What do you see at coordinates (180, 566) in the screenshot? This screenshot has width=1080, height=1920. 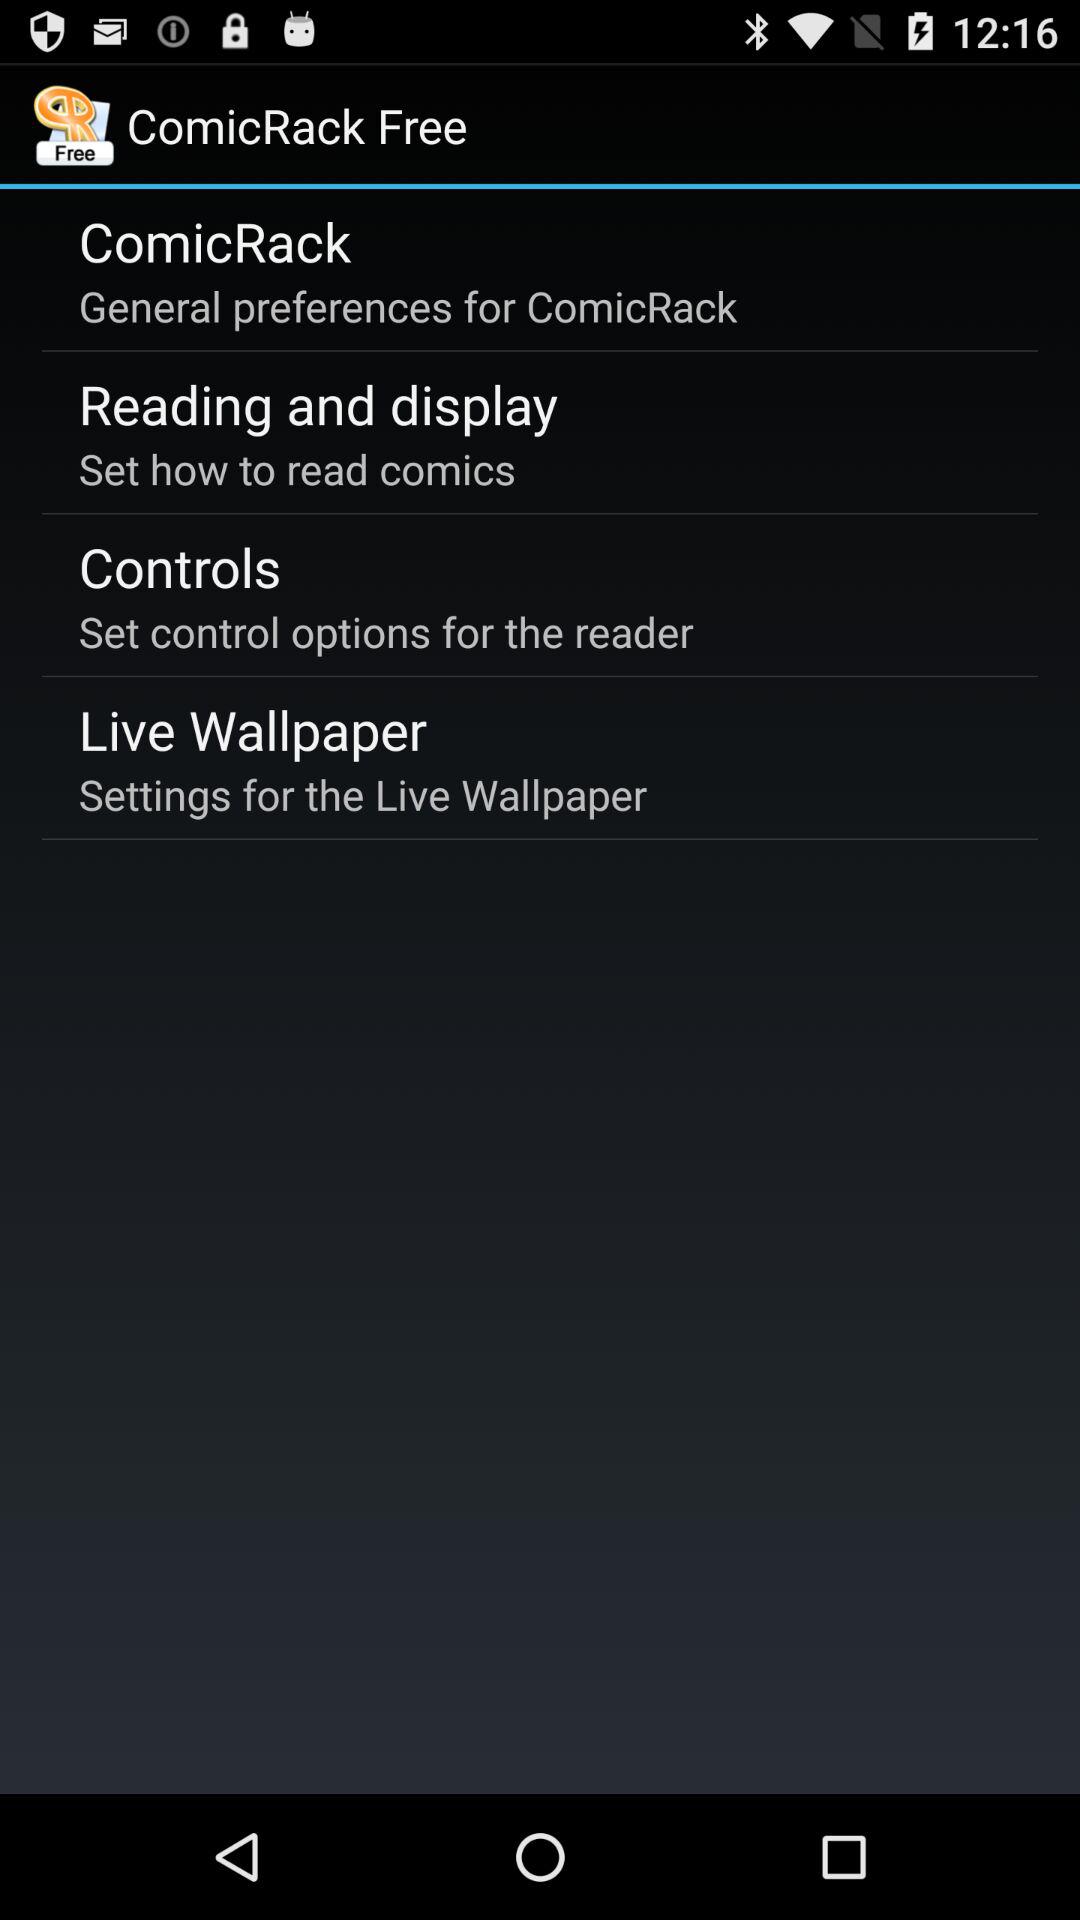 I see `scroll to the controls` at bounding box center [180, 566].